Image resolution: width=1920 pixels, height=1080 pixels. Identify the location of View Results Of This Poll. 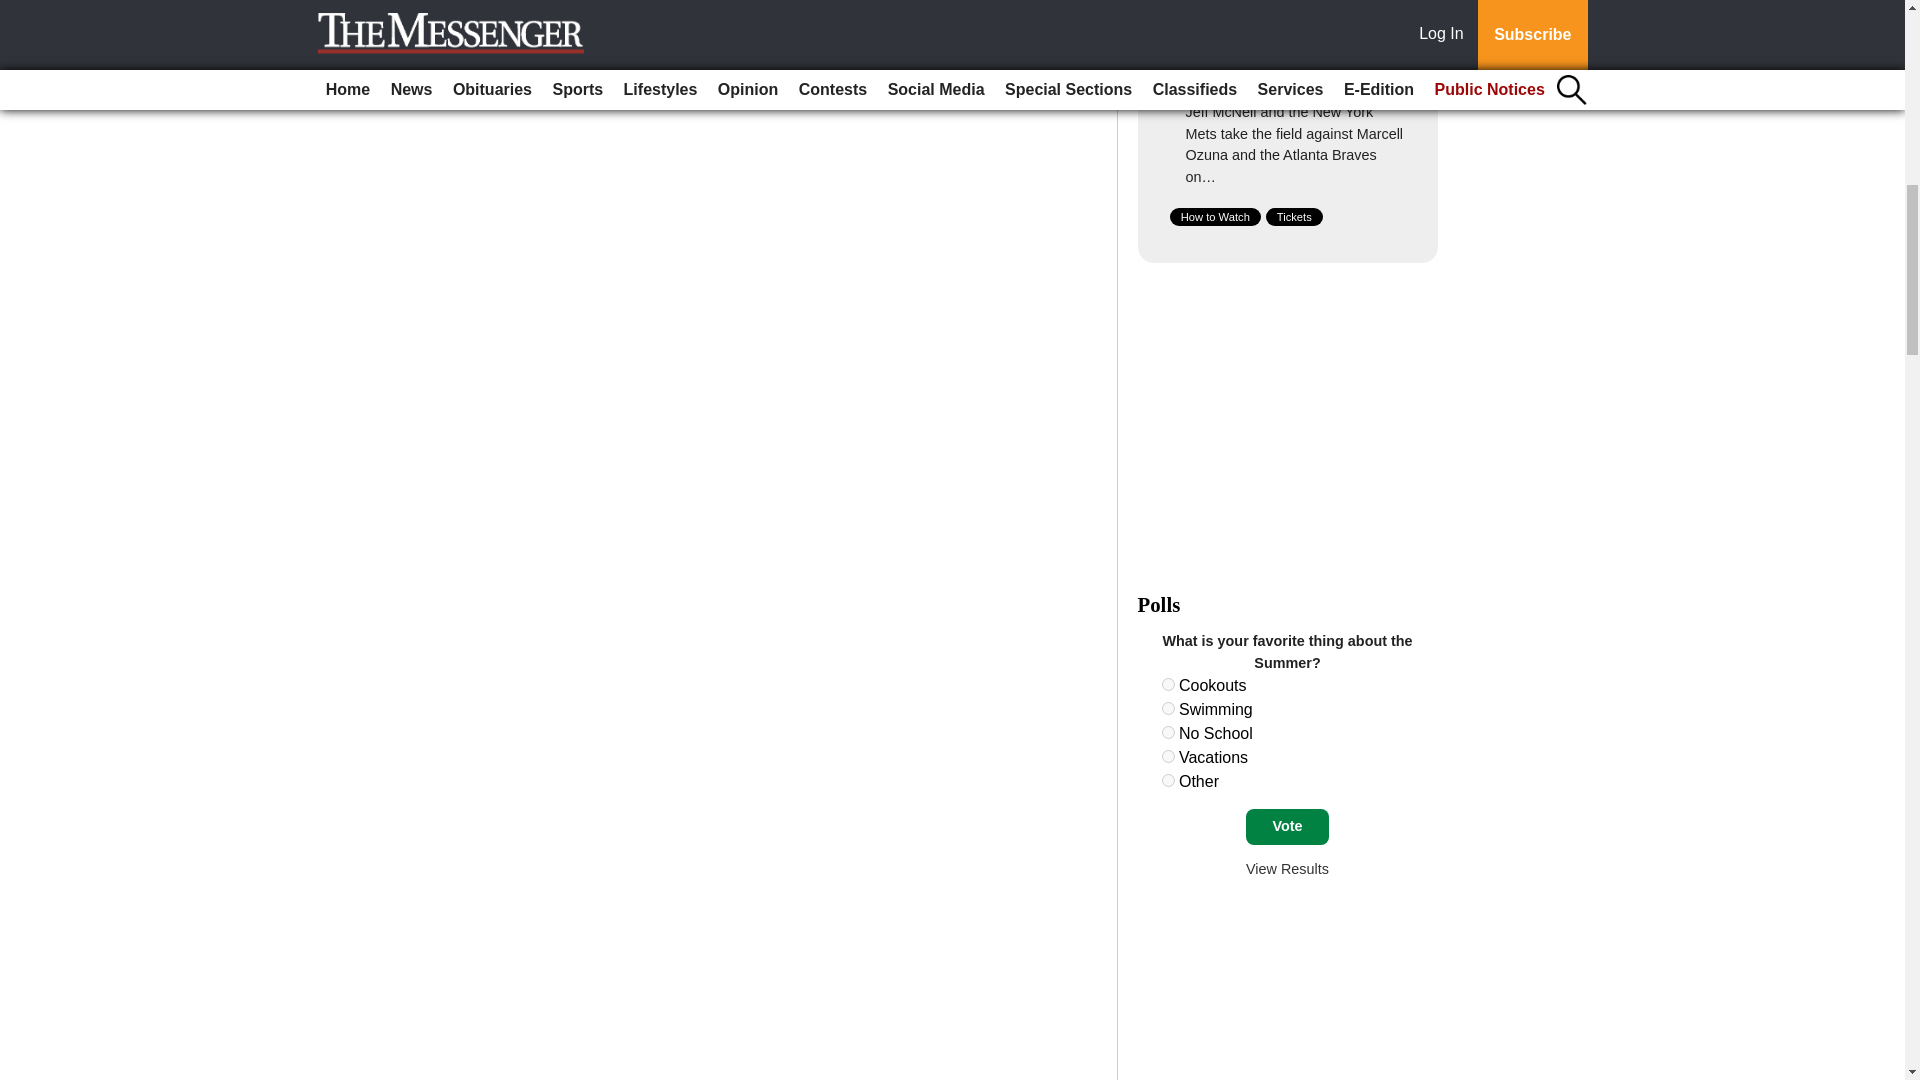
(1287, 868).